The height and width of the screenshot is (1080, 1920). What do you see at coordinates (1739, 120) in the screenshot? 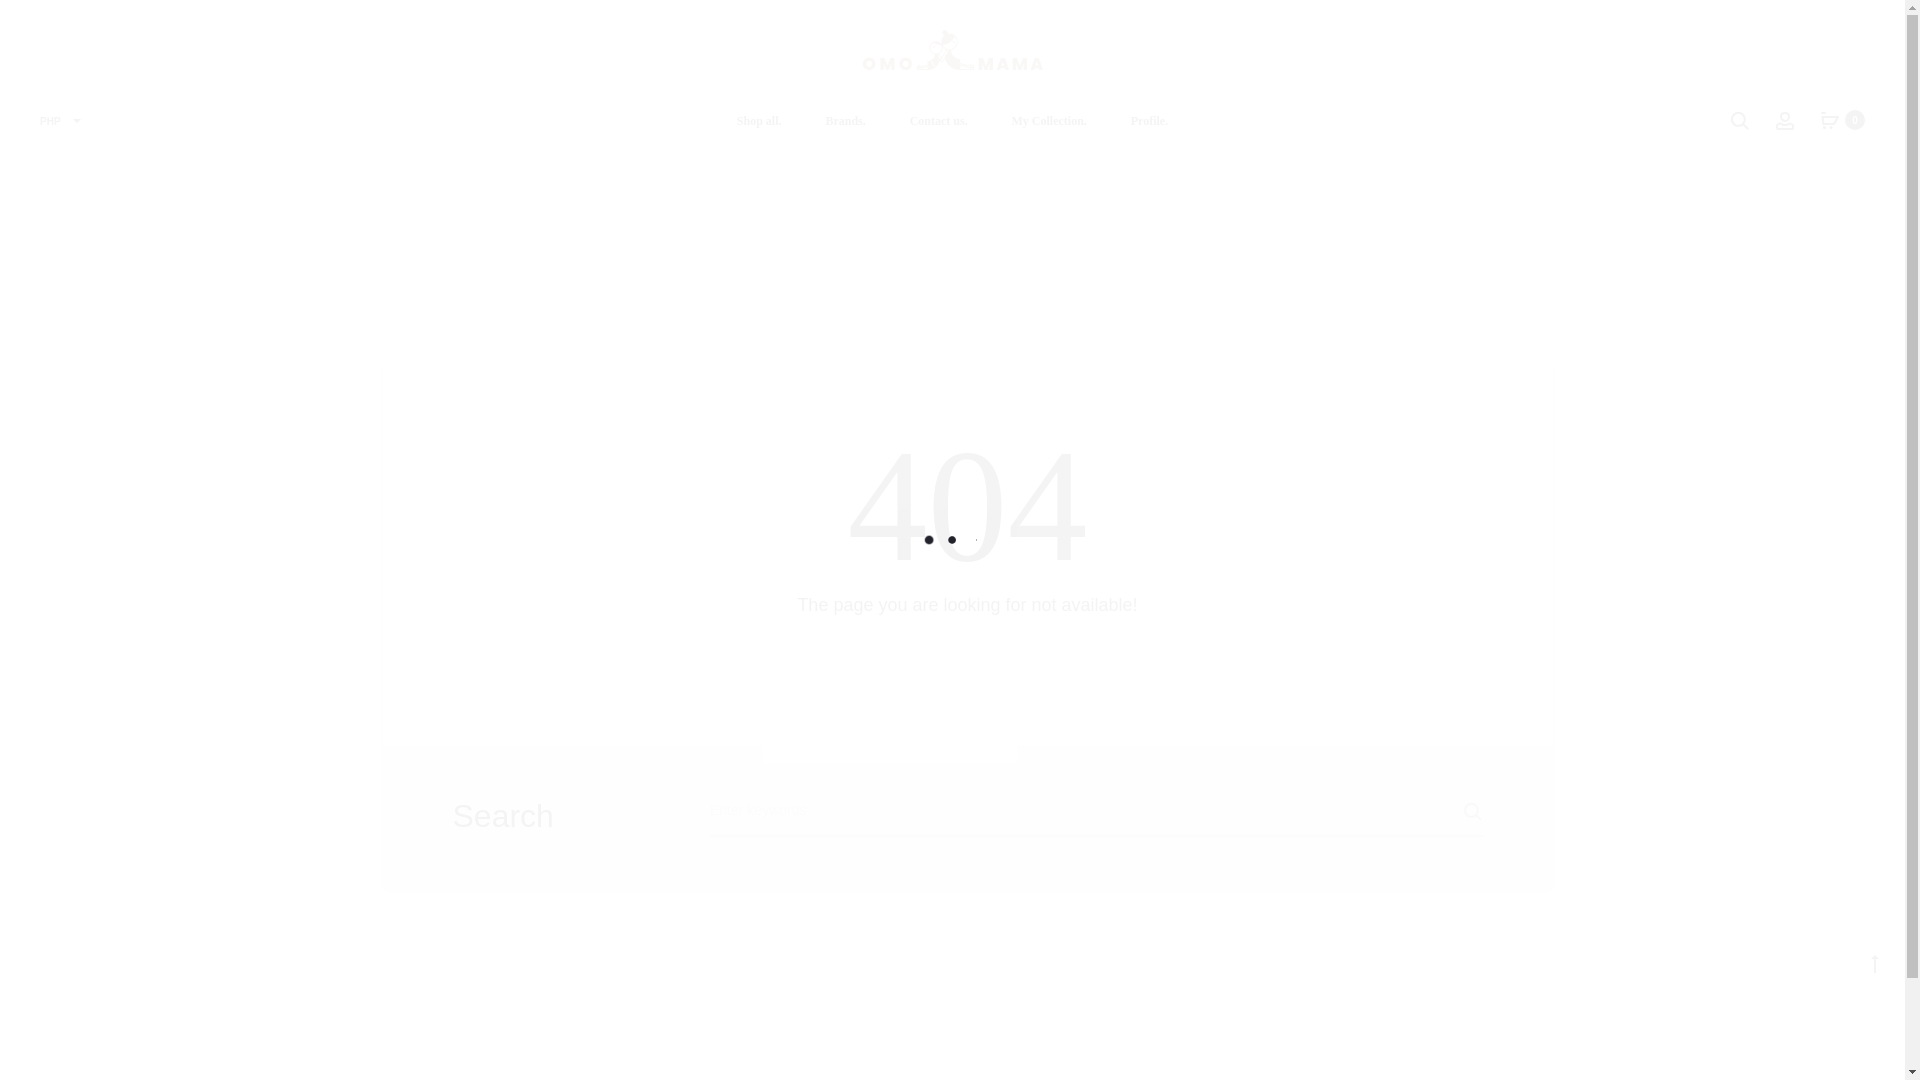
I see `Search` at bounding box center [1739, 120].